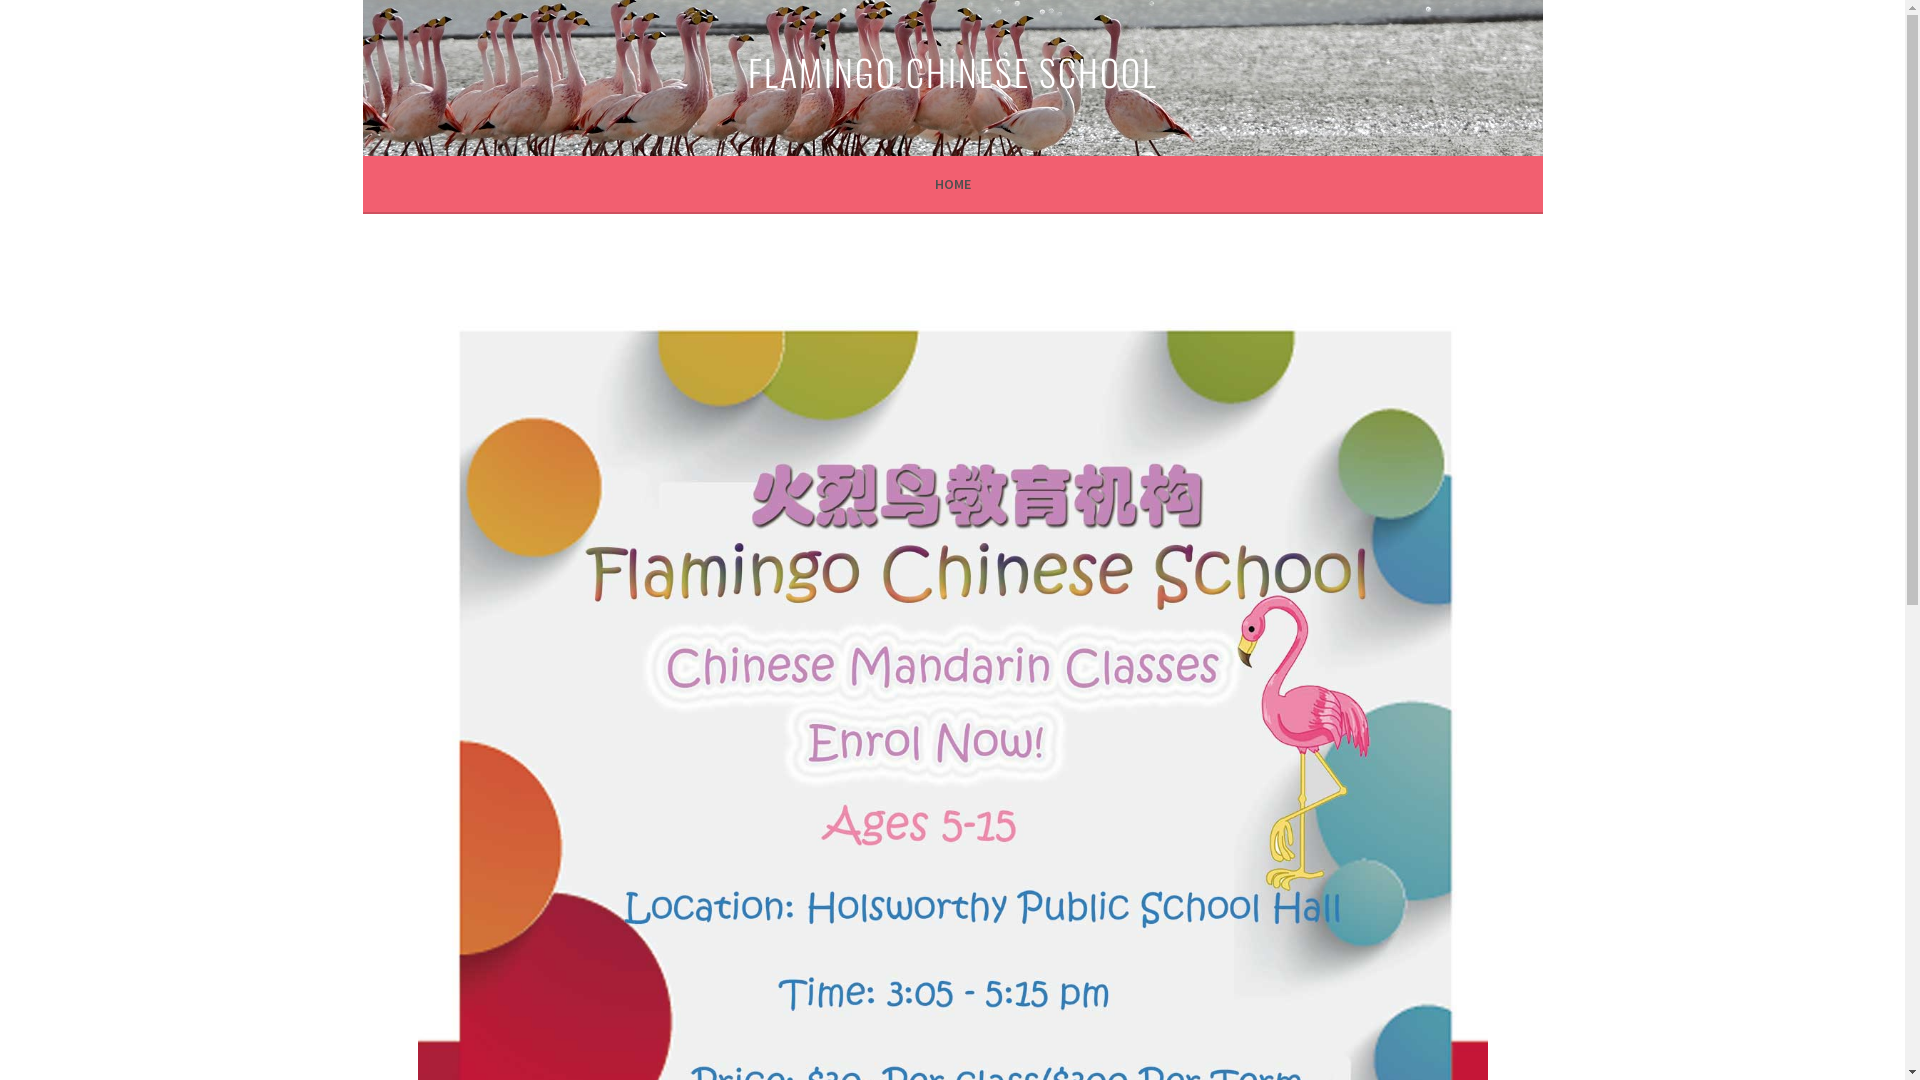  What do you see at coordinates (953, 72) in the screenshot?
I see `FLAMINGO CHINESE SCHOOL` at bounding box center [953, 72].